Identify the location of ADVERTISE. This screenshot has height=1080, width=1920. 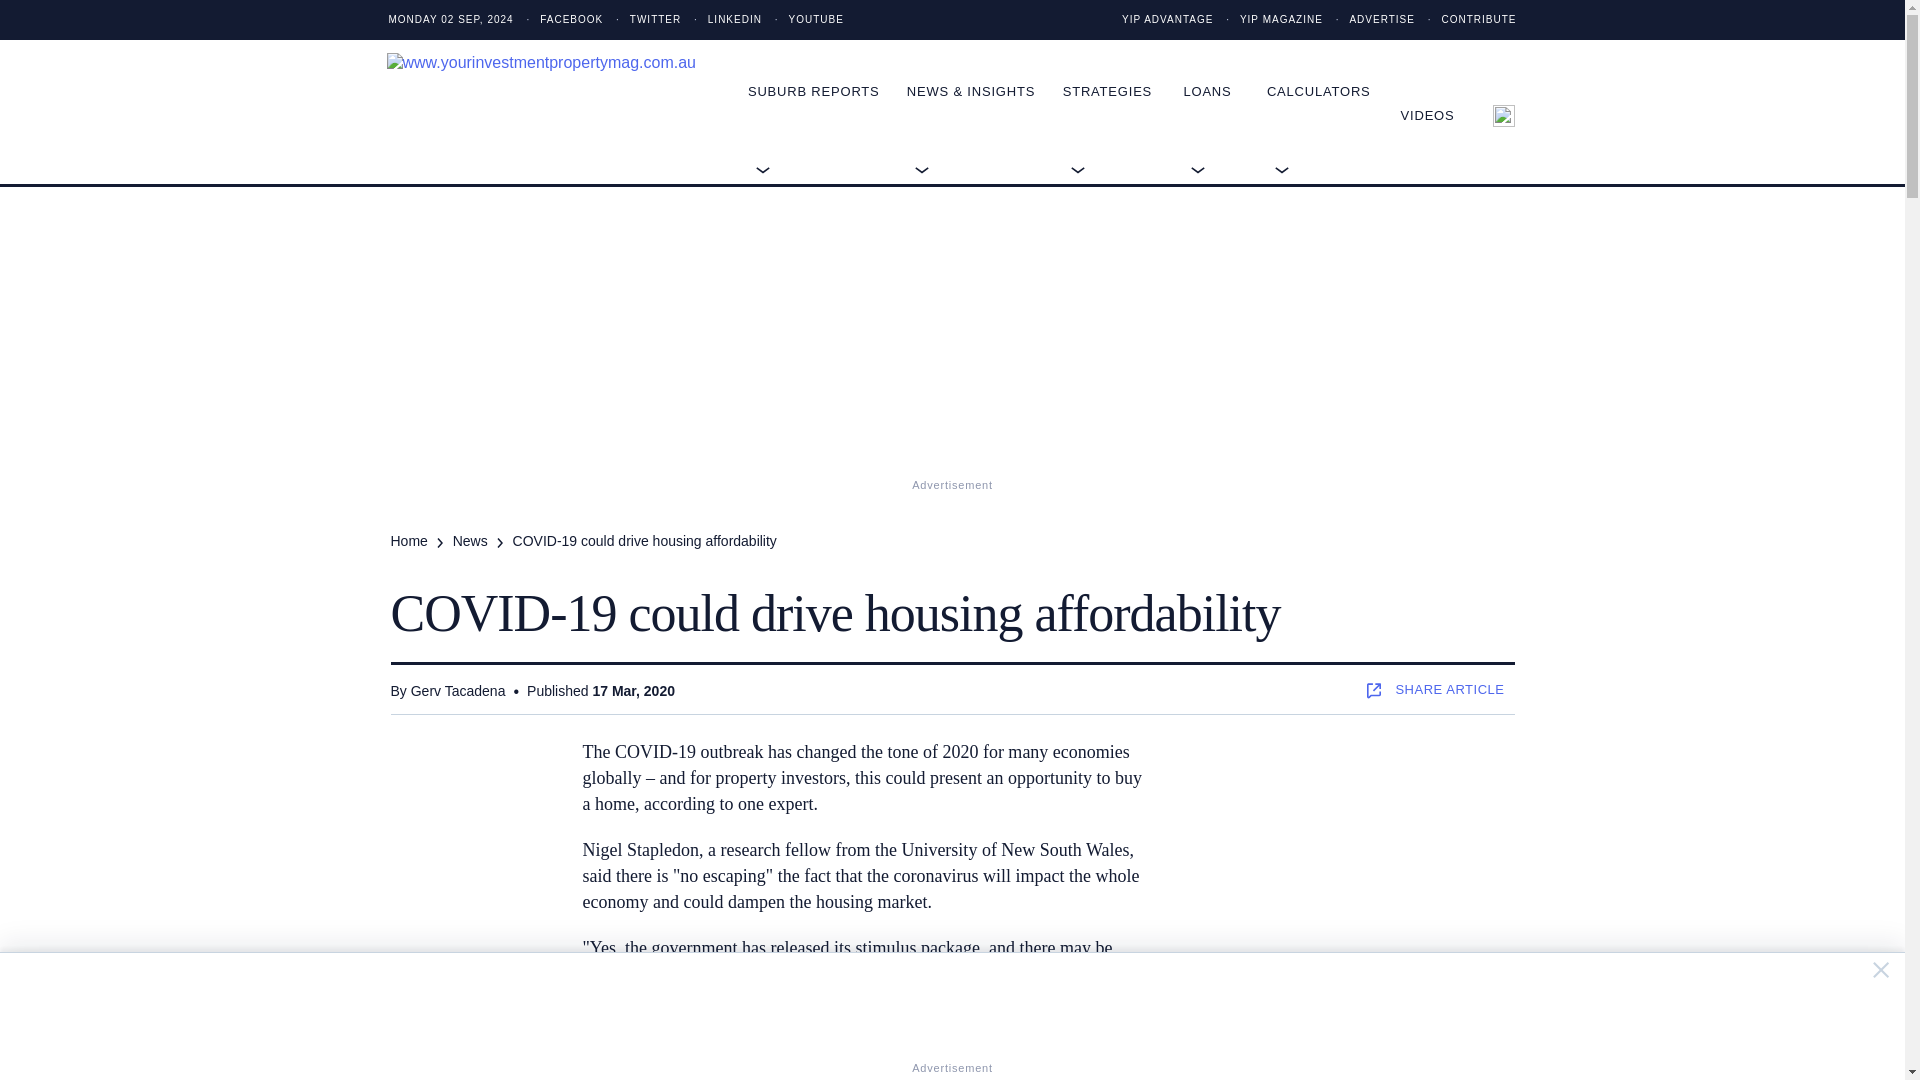
(1370, 20).